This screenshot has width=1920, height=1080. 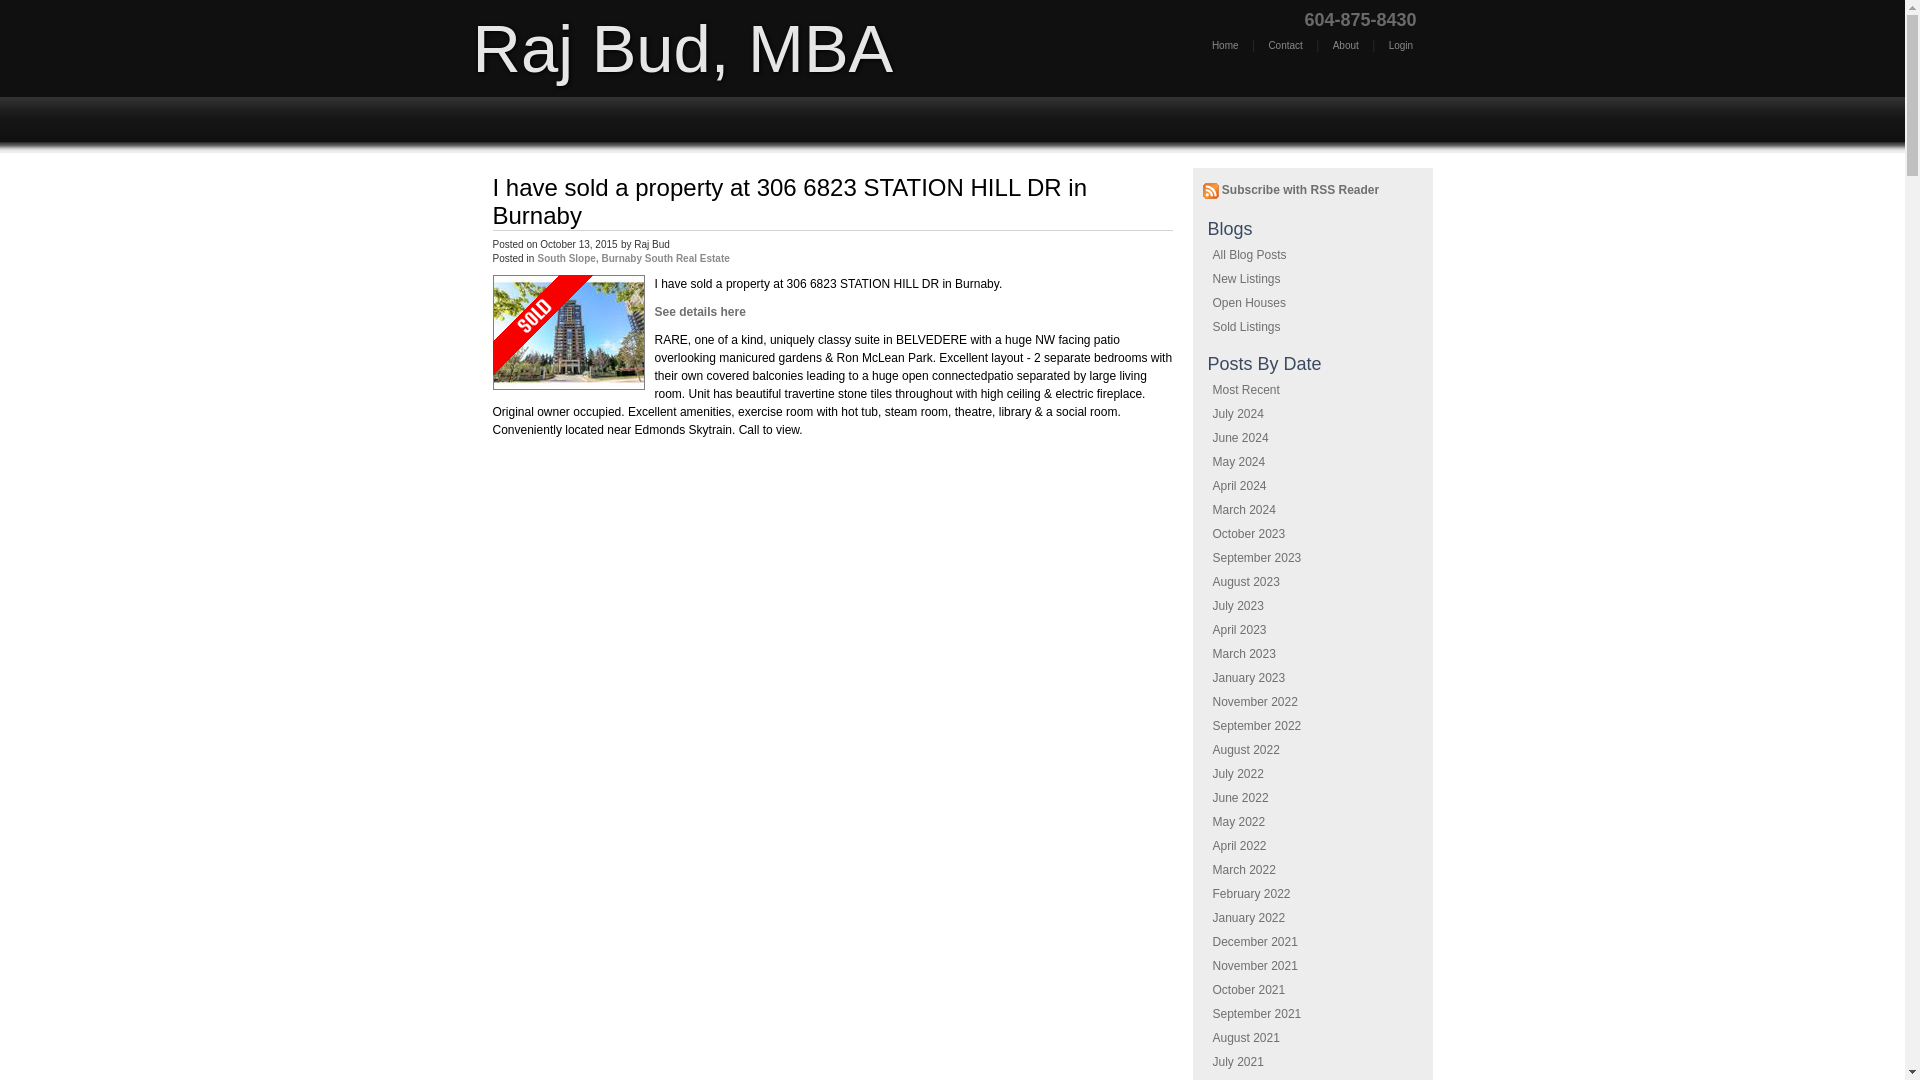 What do you see at coordinates (1400, 44) in the screenshot?
I see `Login` at bounding box center [1400, 44].